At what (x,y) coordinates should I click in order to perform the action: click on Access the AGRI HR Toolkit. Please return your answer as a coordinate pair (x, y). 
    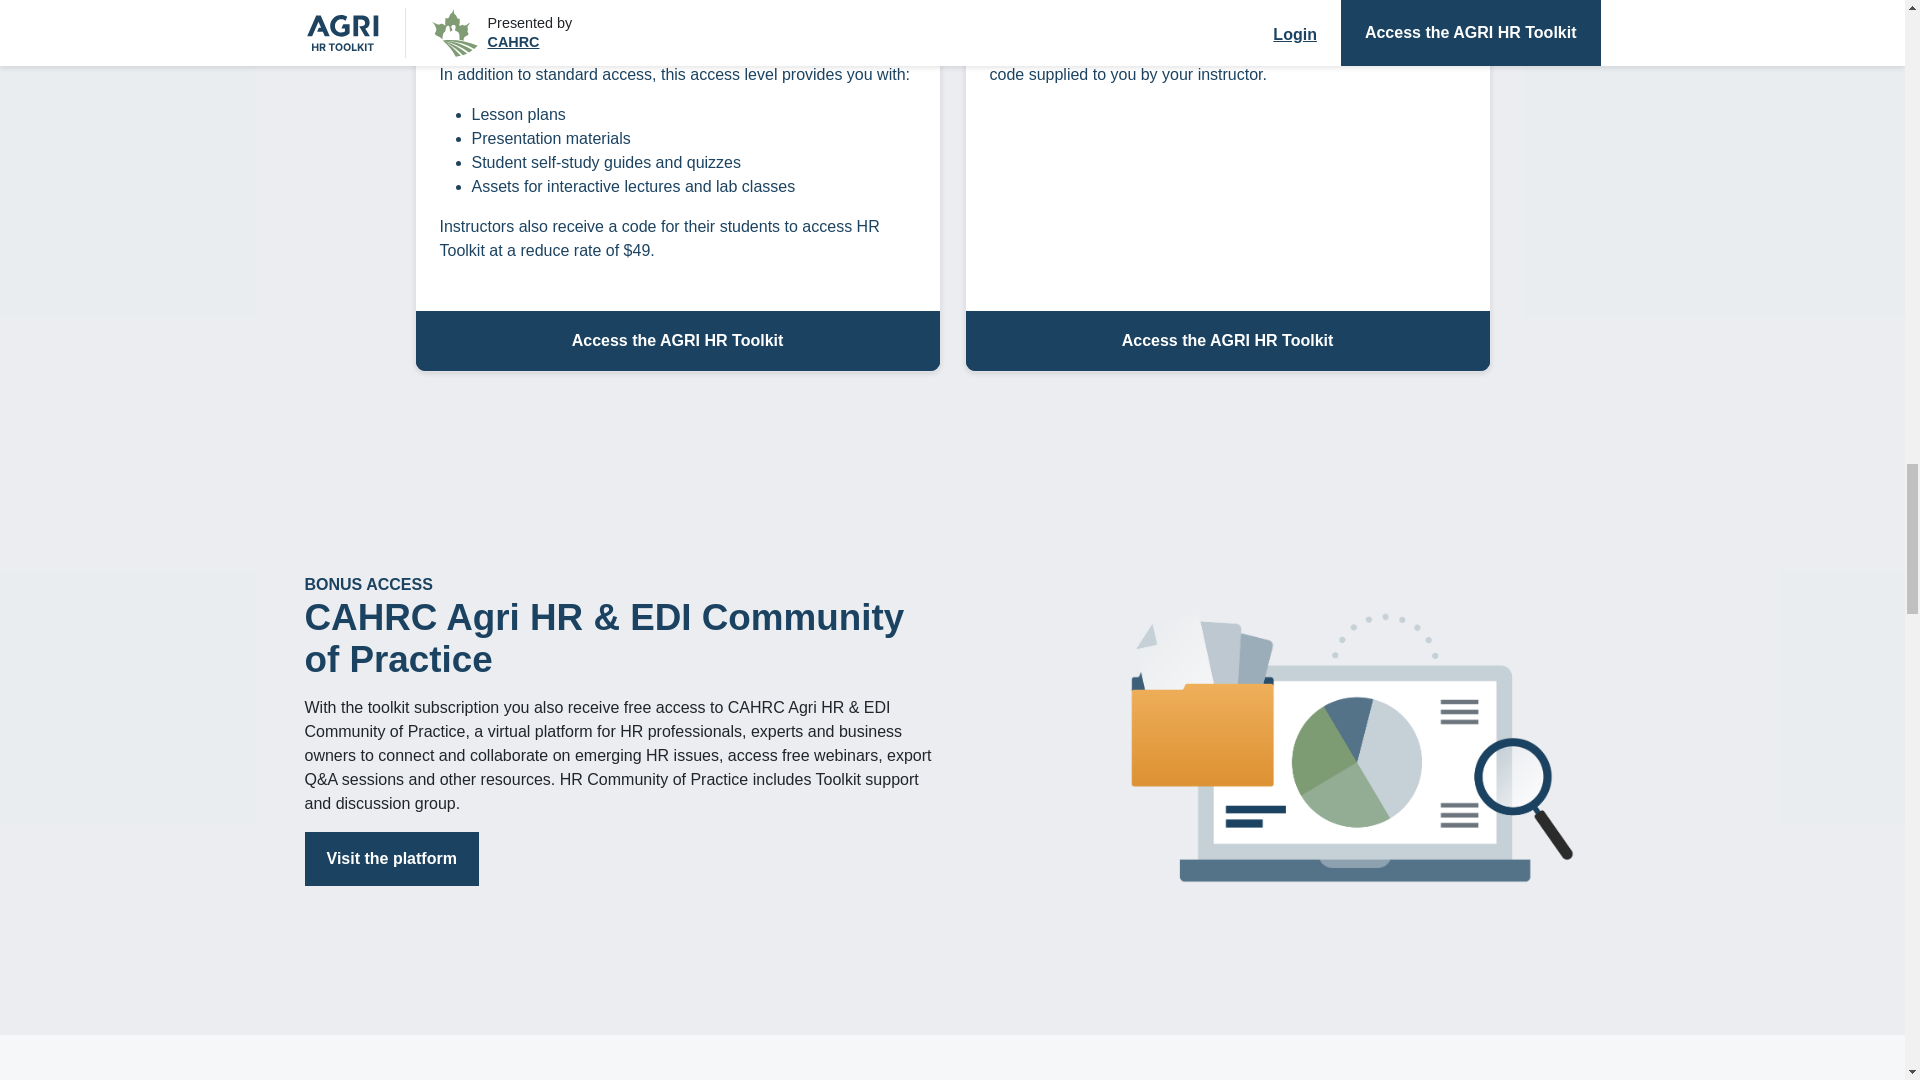
    Looking at the image, I should click on (678, 341).